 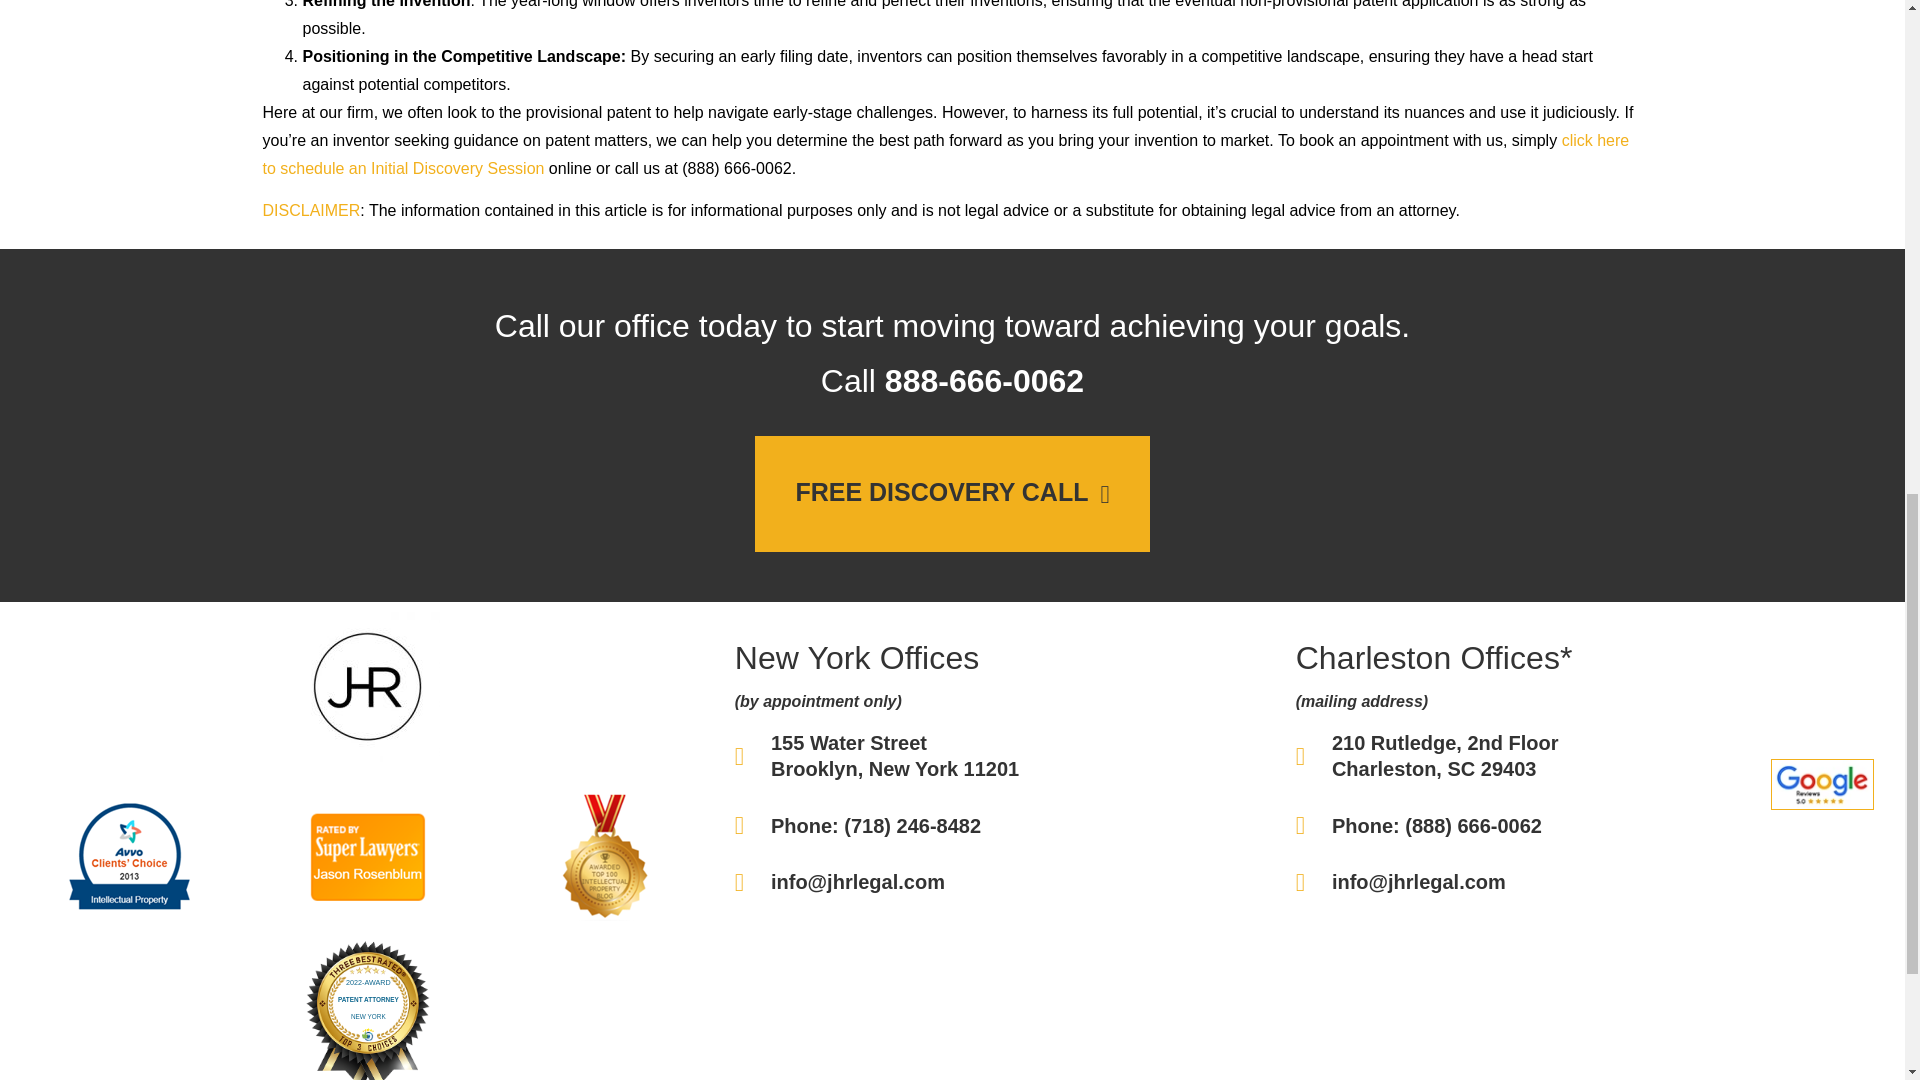 I want to click on DISCLAIMER, so click(x=310, y=210).